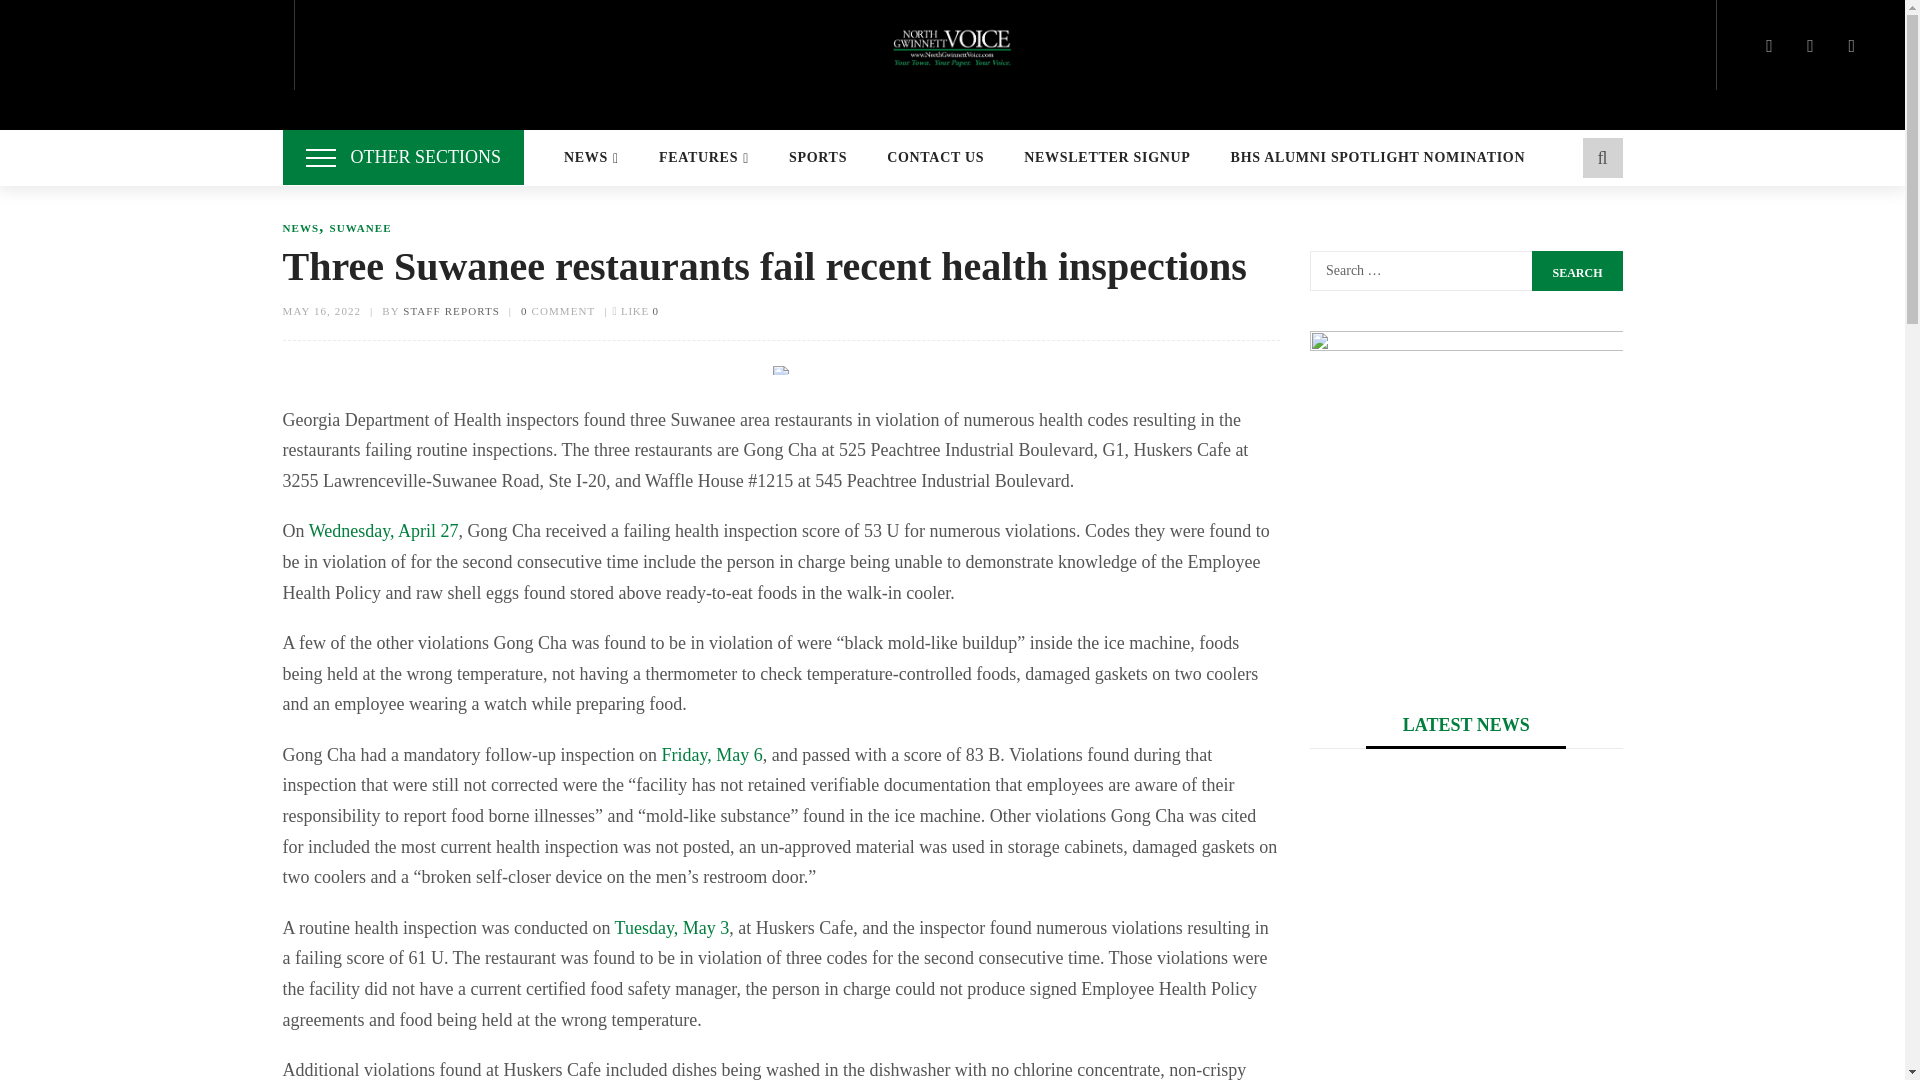 The image size is (1920, 1080). What do you see at coordinates (672, 928) in the screenshot?
I see `Tuesday, May 3` at bounding box center [672, 928].